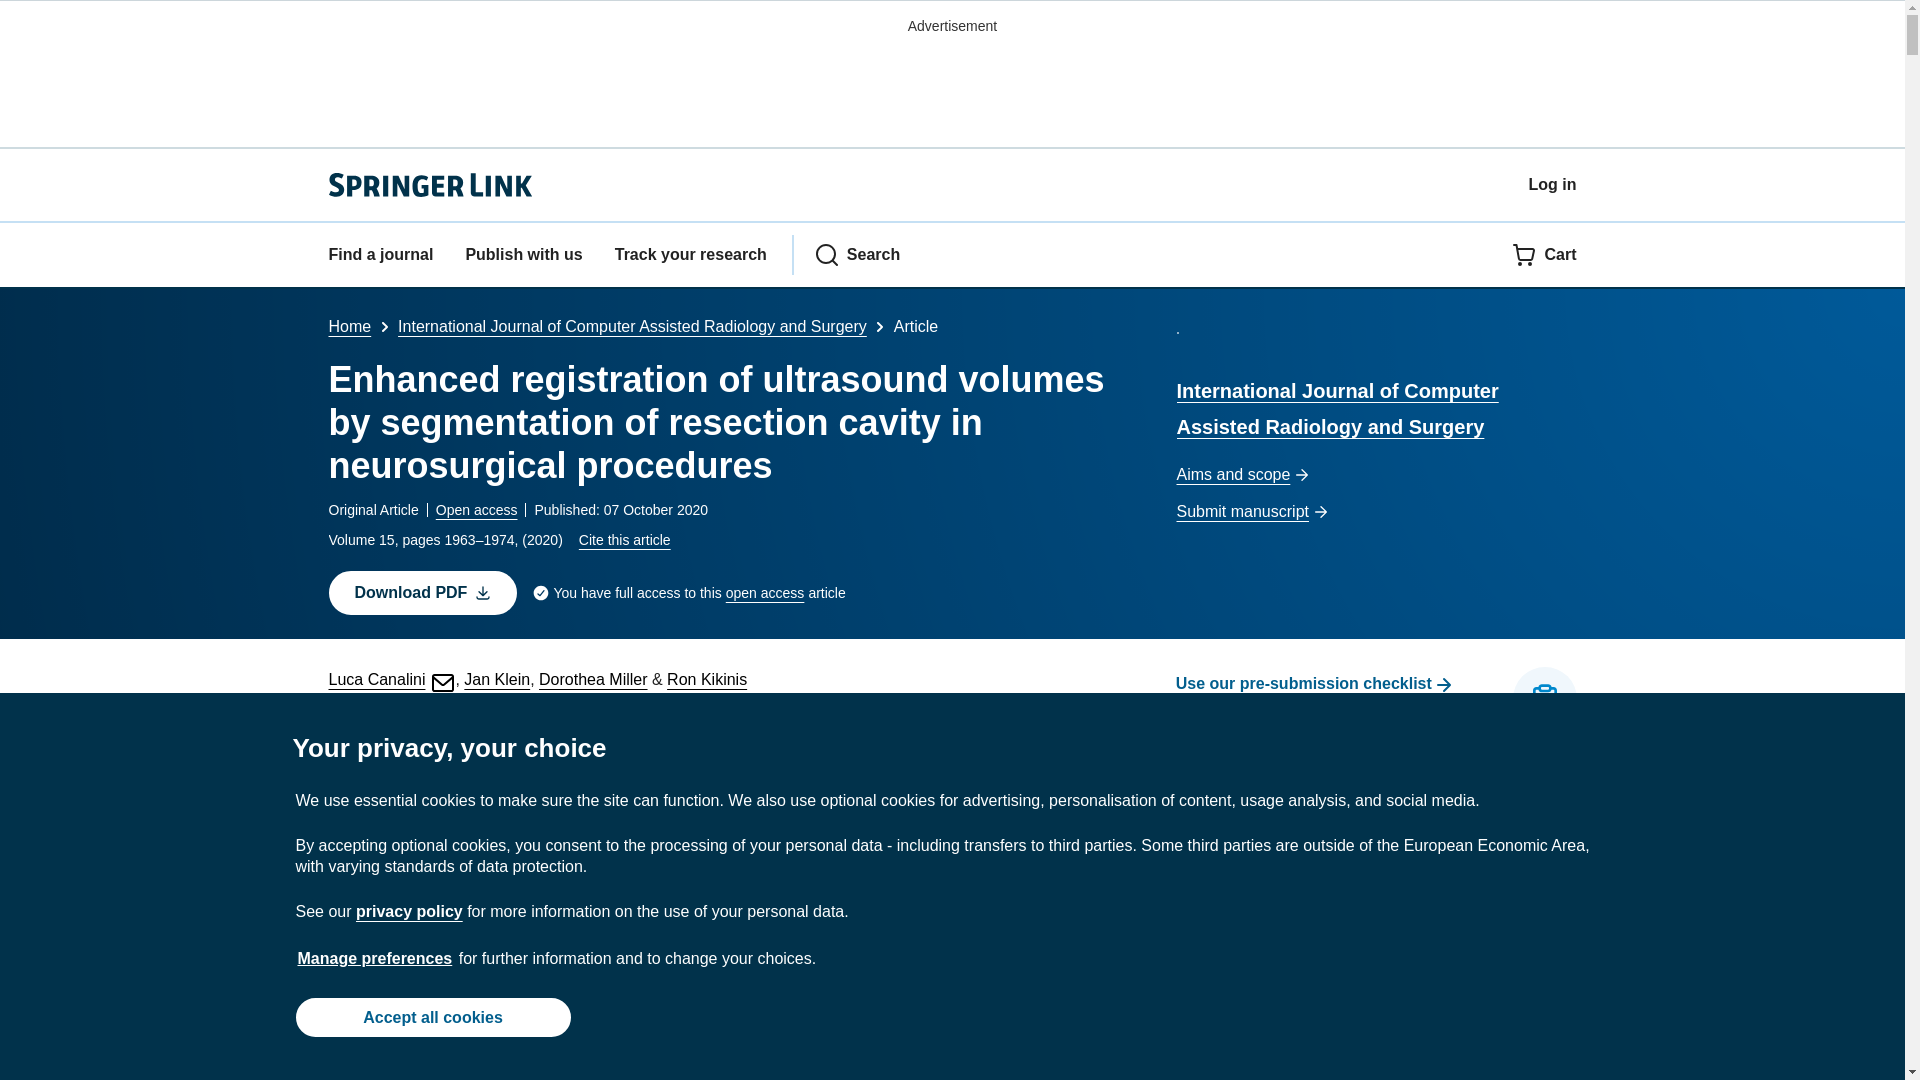 The height and width of the screenshot is (1080, 1920). What do you see at coordinates (1552, 184) in the screenshot?
I see `Log in` at bounding box center [1552, 184].